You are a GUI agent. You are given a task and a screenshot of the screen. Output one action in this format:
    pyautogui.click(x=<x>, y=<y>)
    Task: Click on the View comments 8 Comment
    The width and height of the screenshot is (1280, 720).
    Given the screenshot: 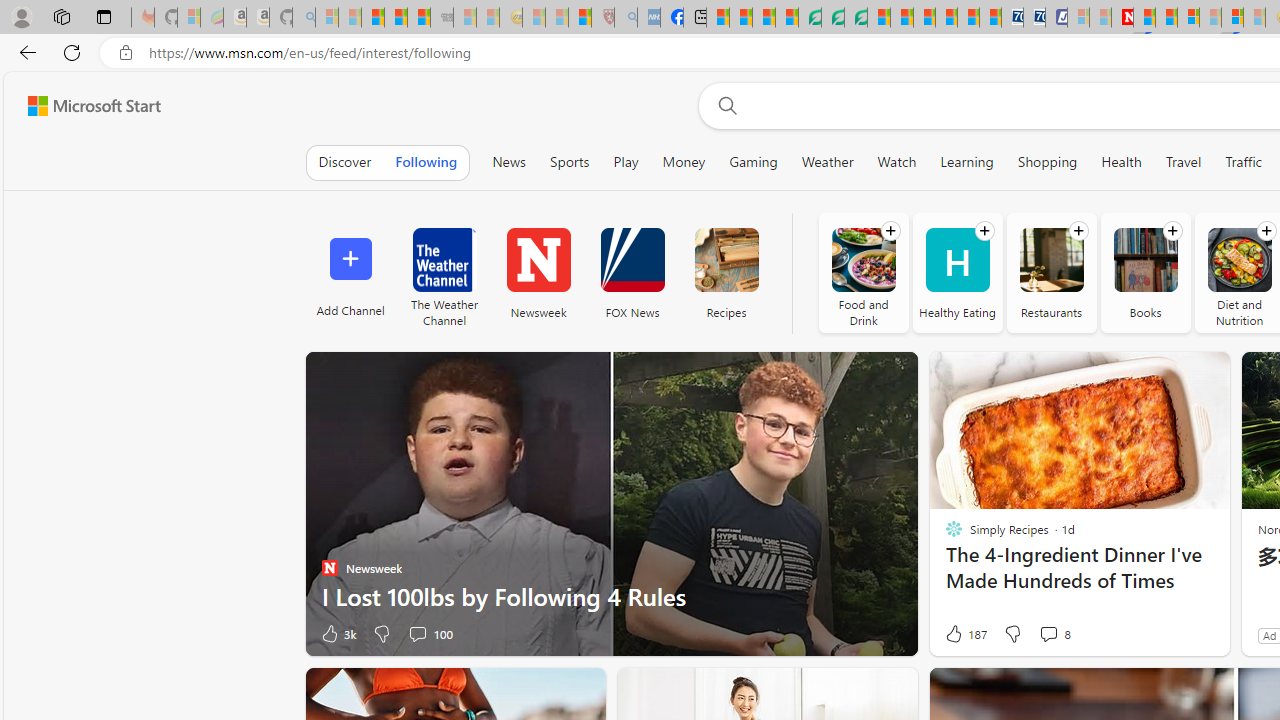 What is the action you would take?
    pyautogui.click(x=1048, y=634)
    